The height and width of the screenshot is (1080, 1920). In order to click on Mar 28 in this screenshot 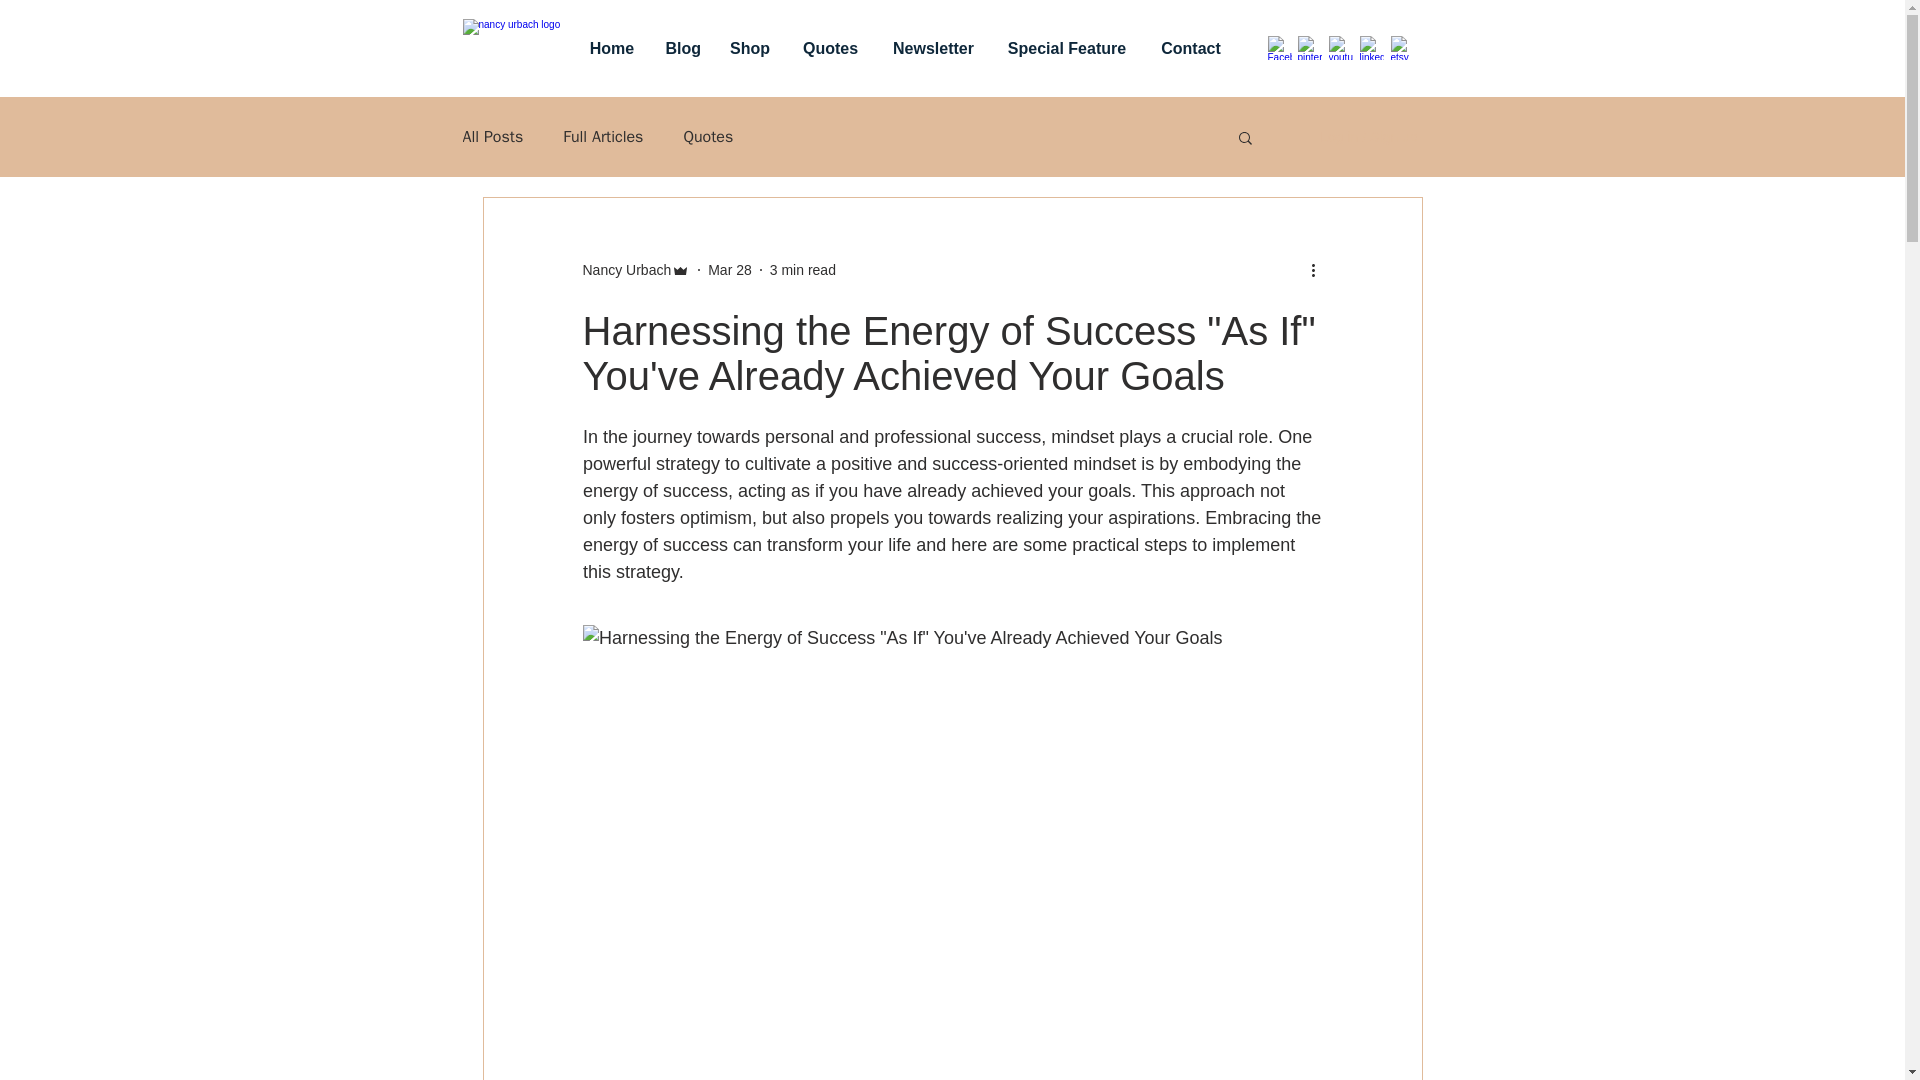, I will do `click(730, 270)`.